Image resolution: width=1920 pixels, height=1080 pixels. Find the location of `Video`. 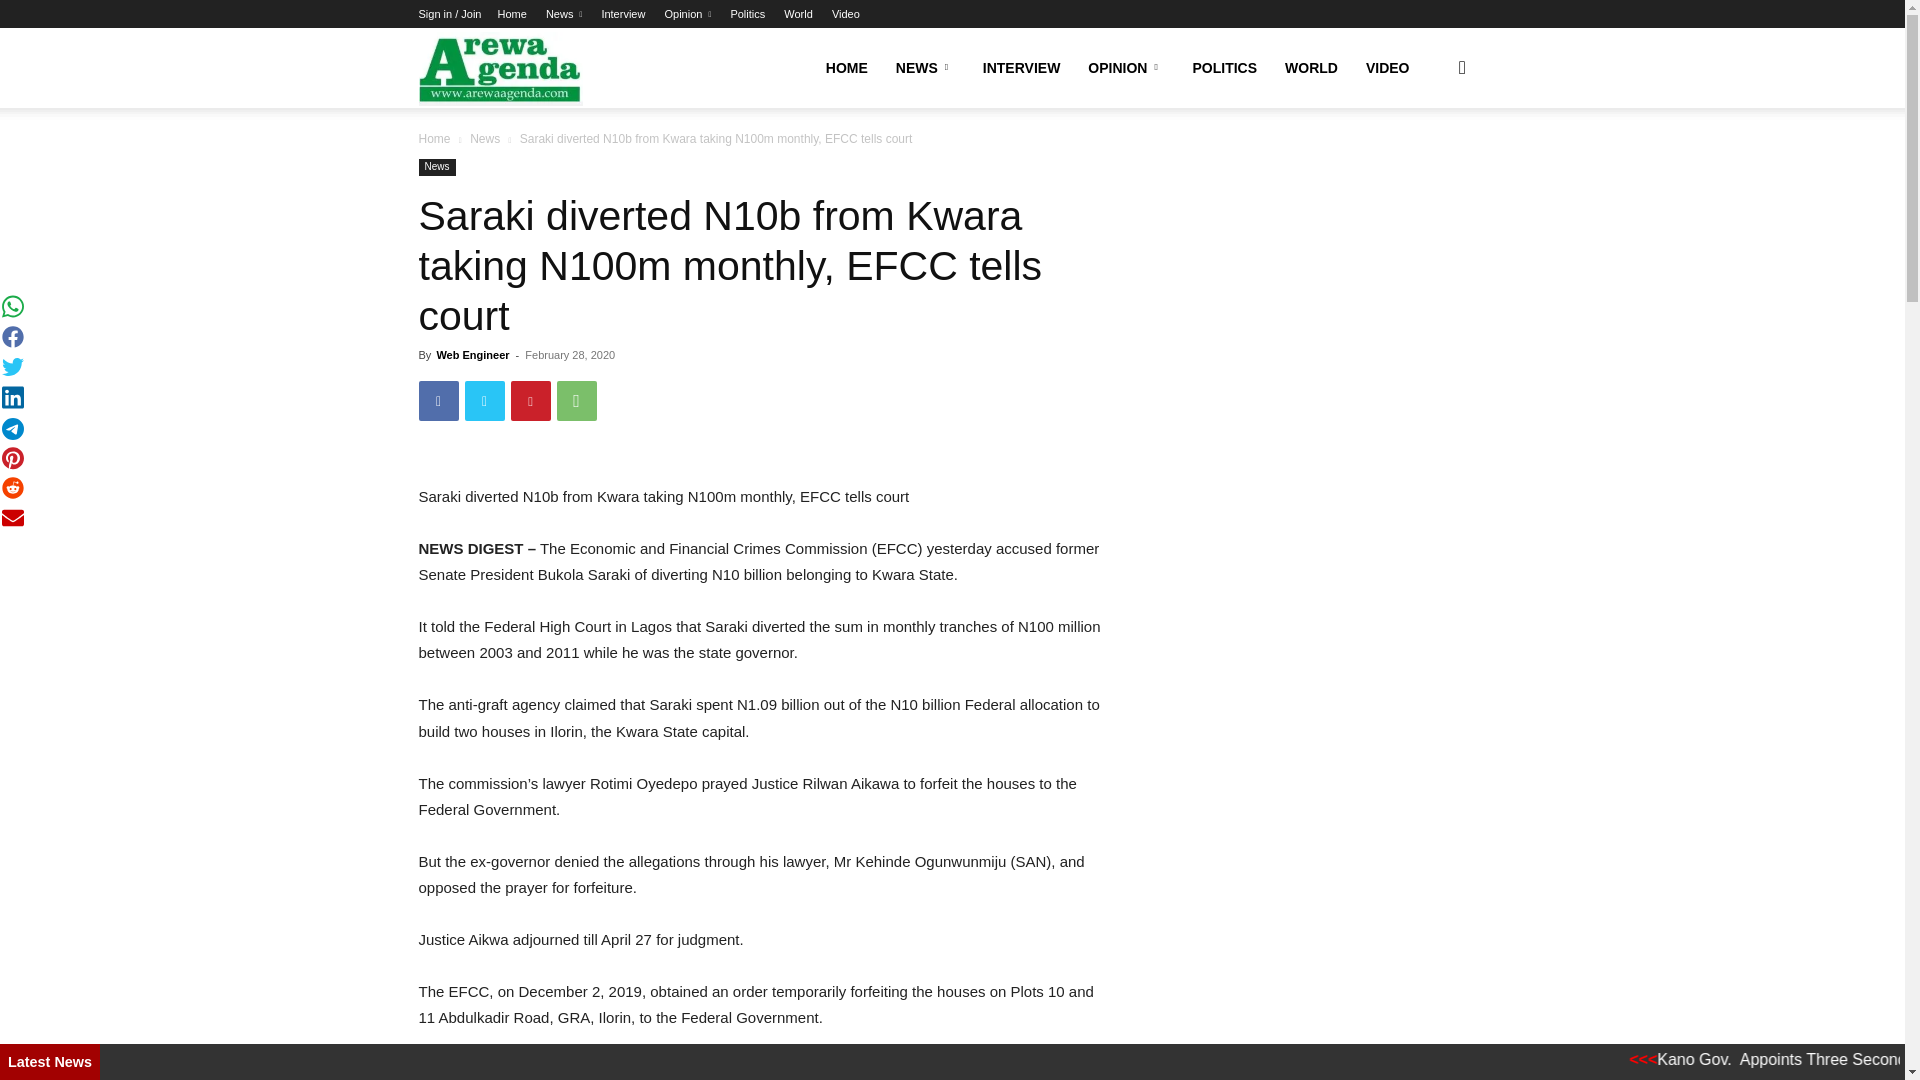

Video is located at coordinates (846, 14).